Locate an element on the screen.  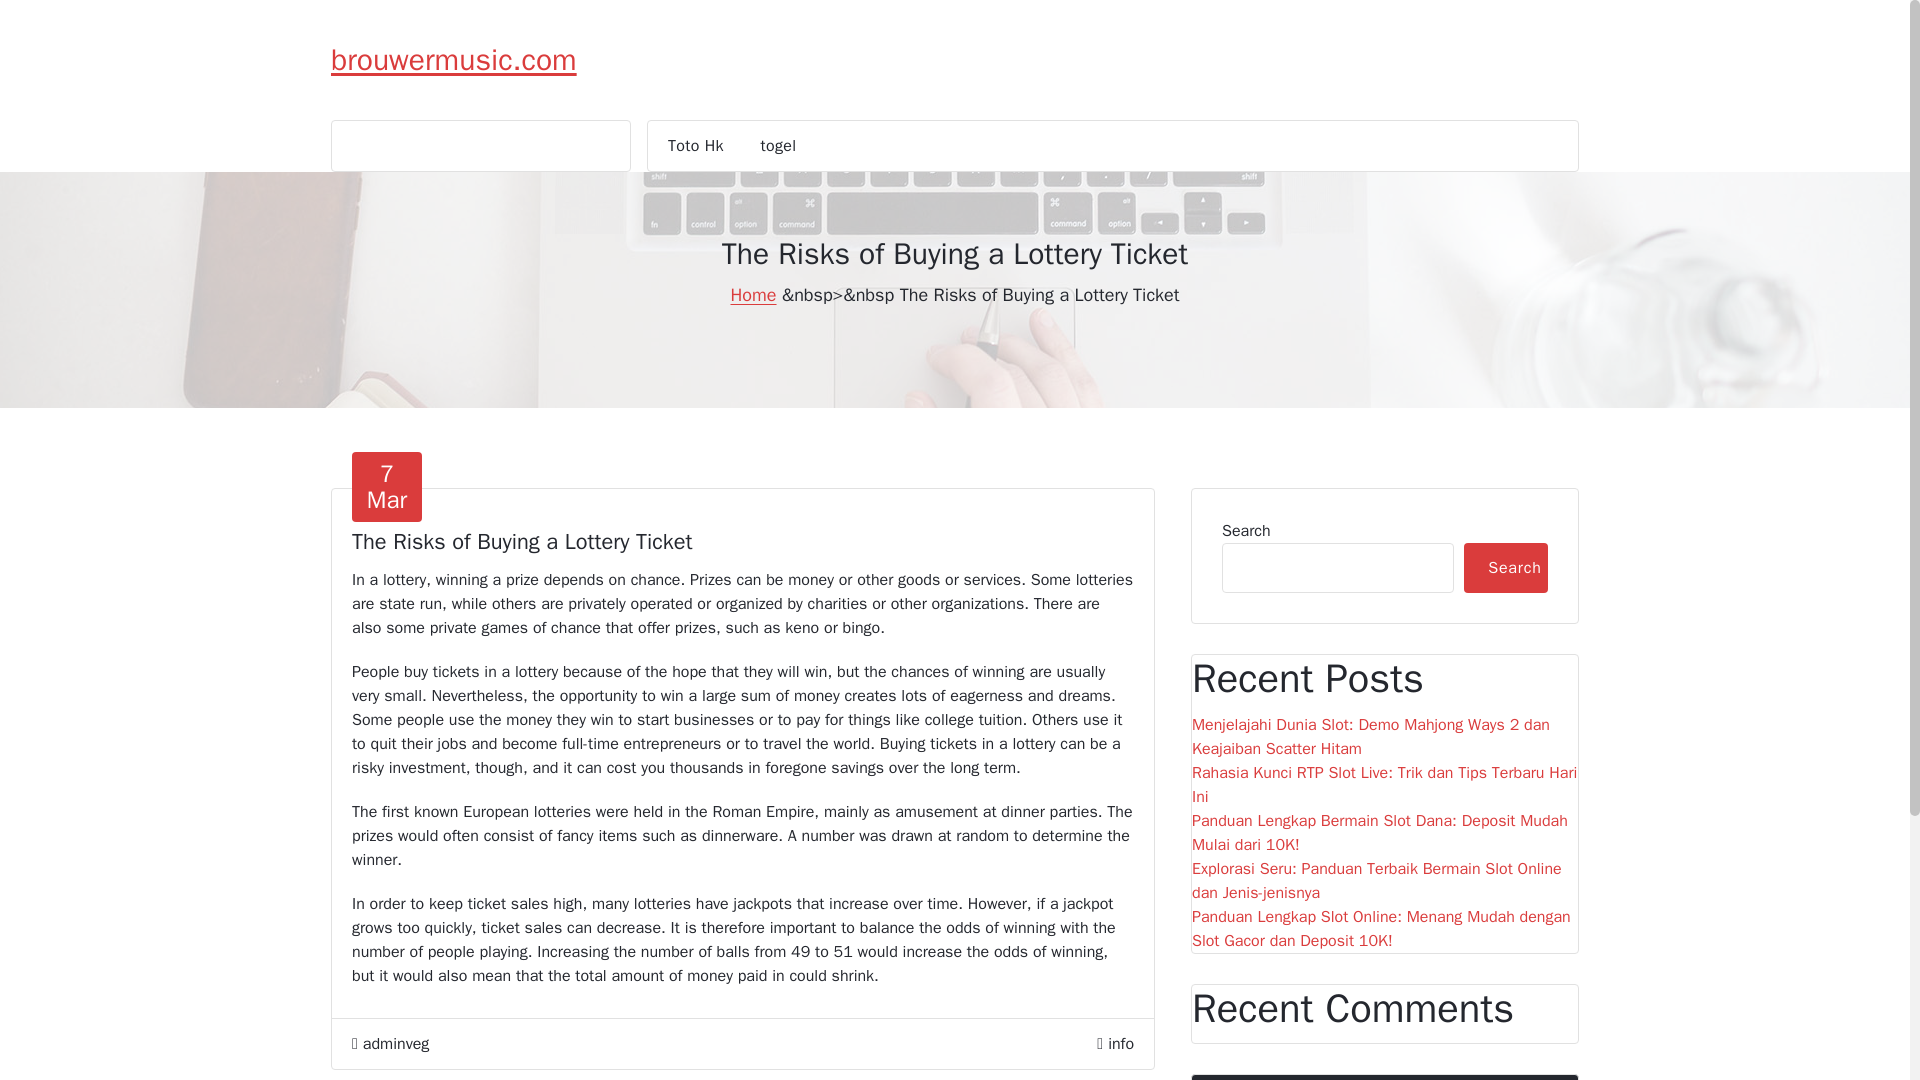
adminveg is located at coordinates (779, 145).